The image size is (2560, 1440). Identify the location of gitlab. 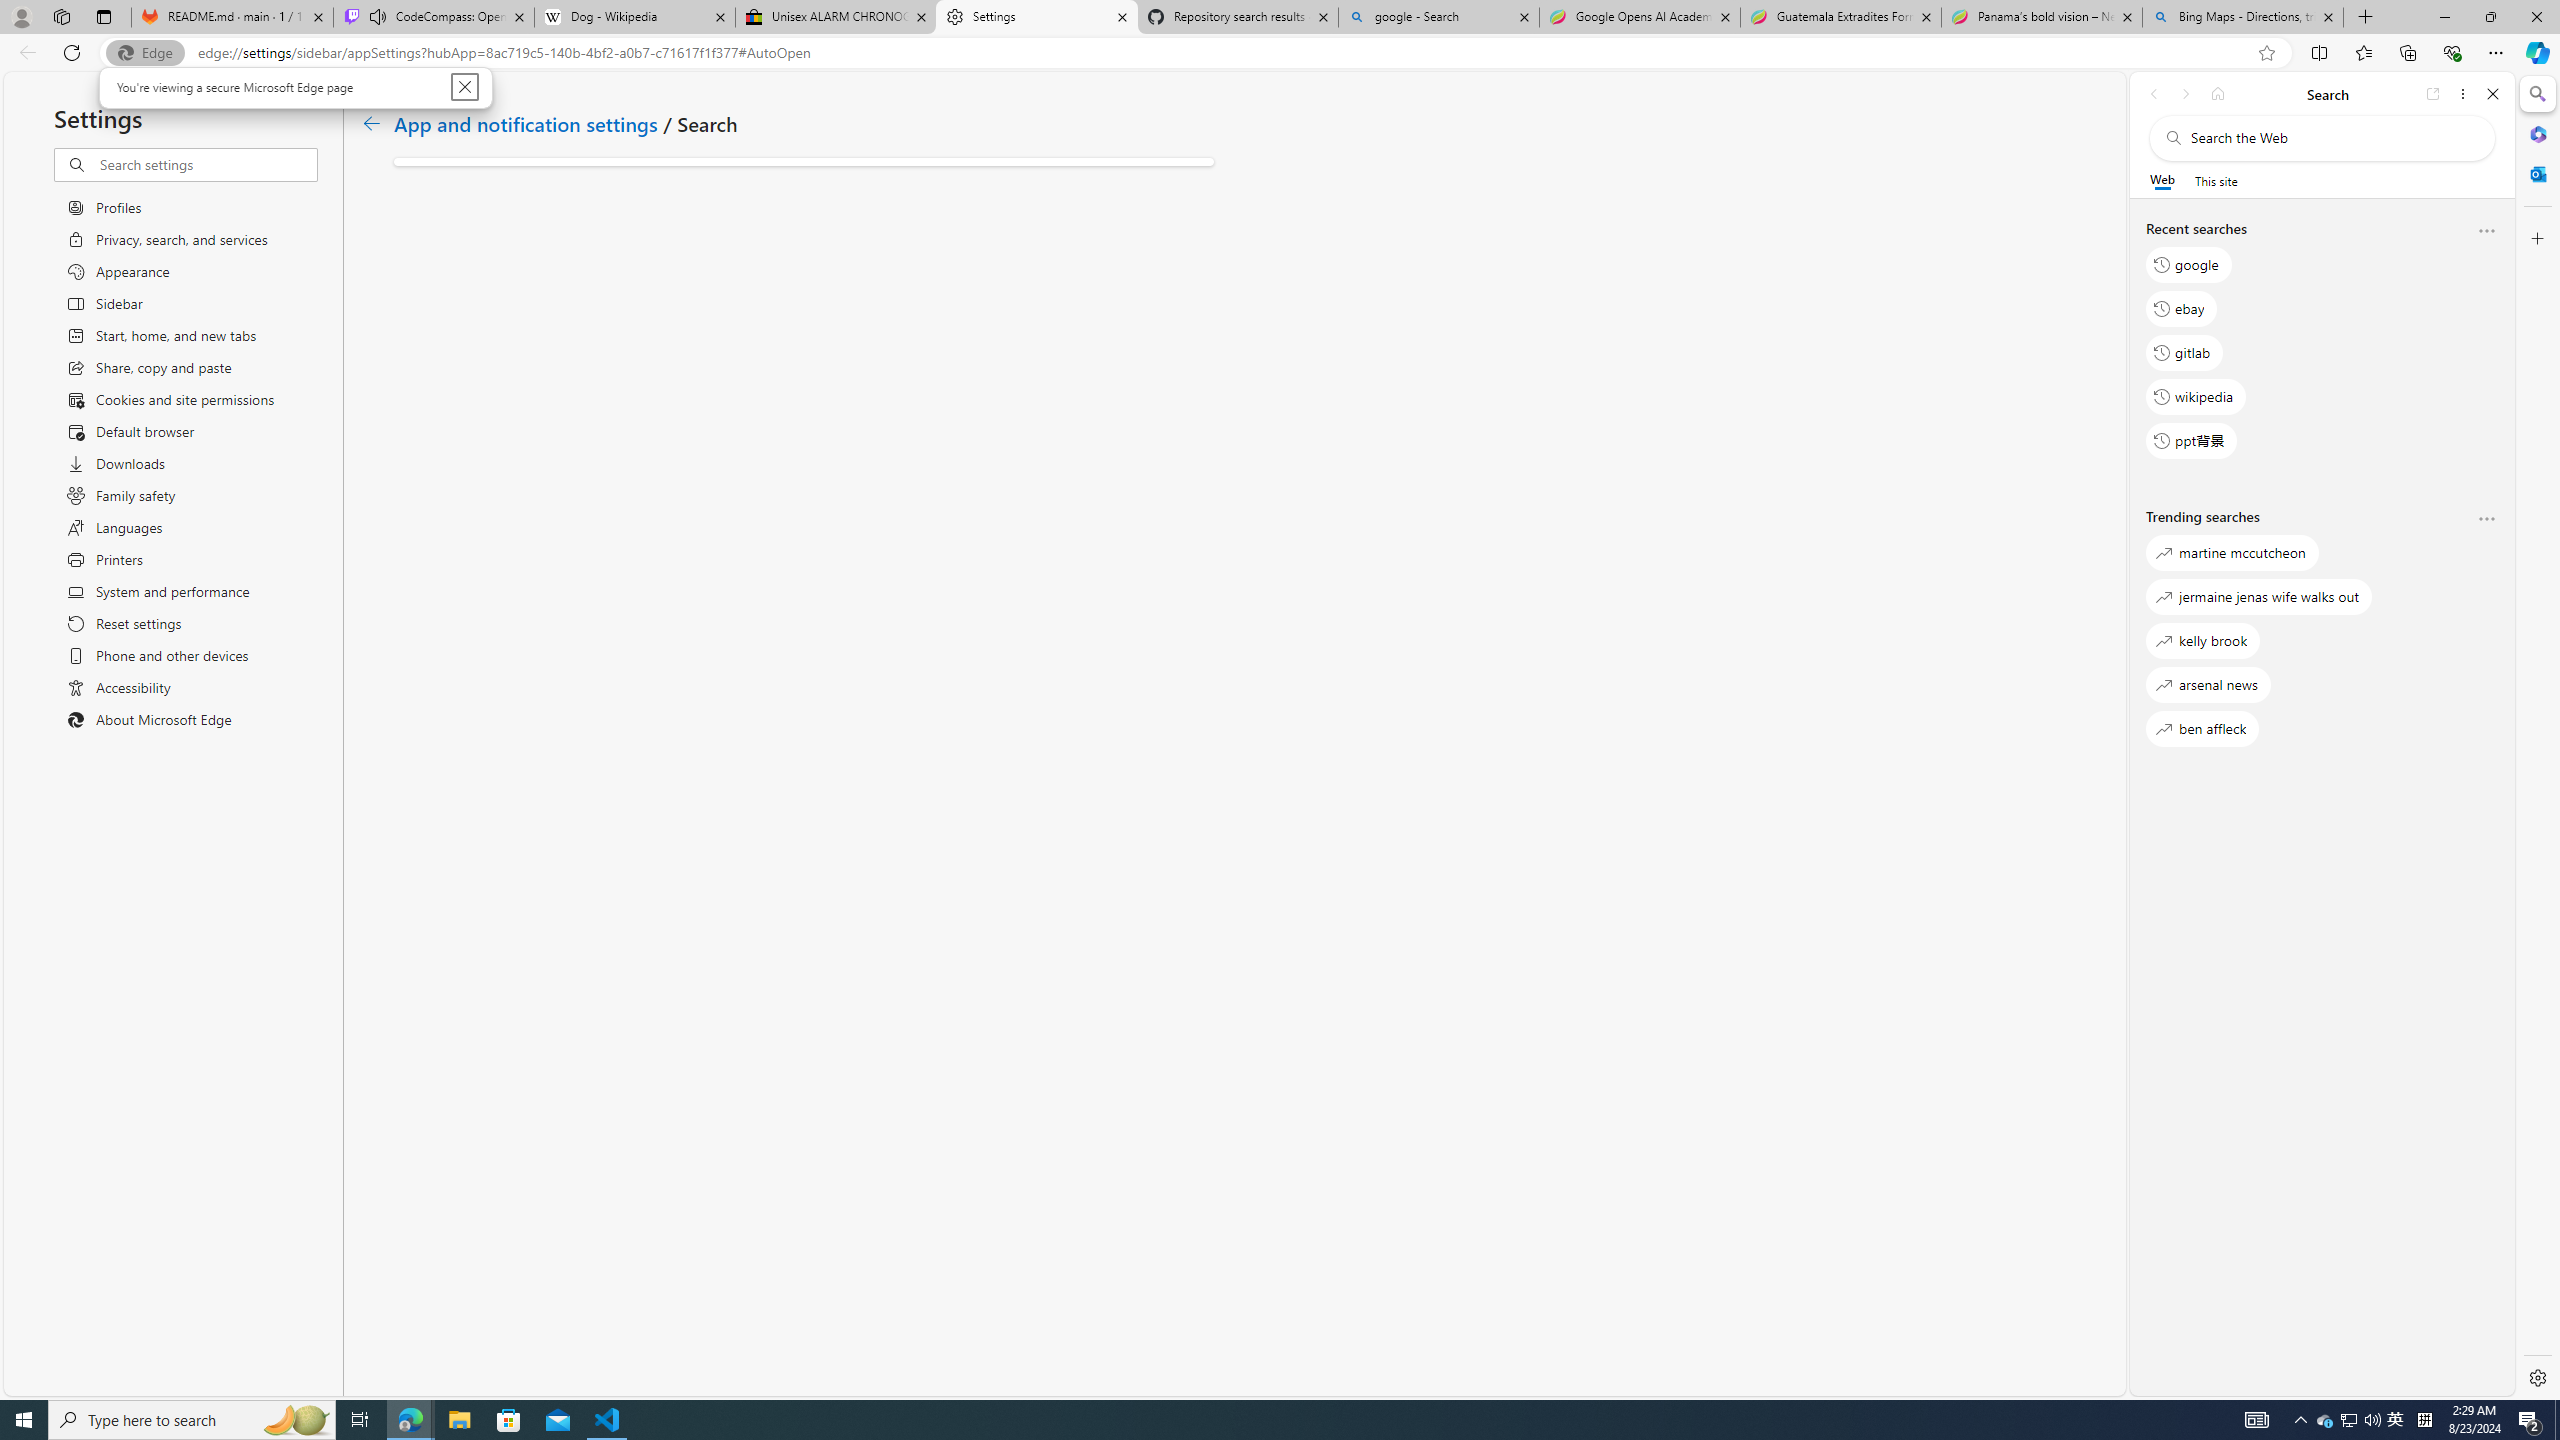
(634, 17).